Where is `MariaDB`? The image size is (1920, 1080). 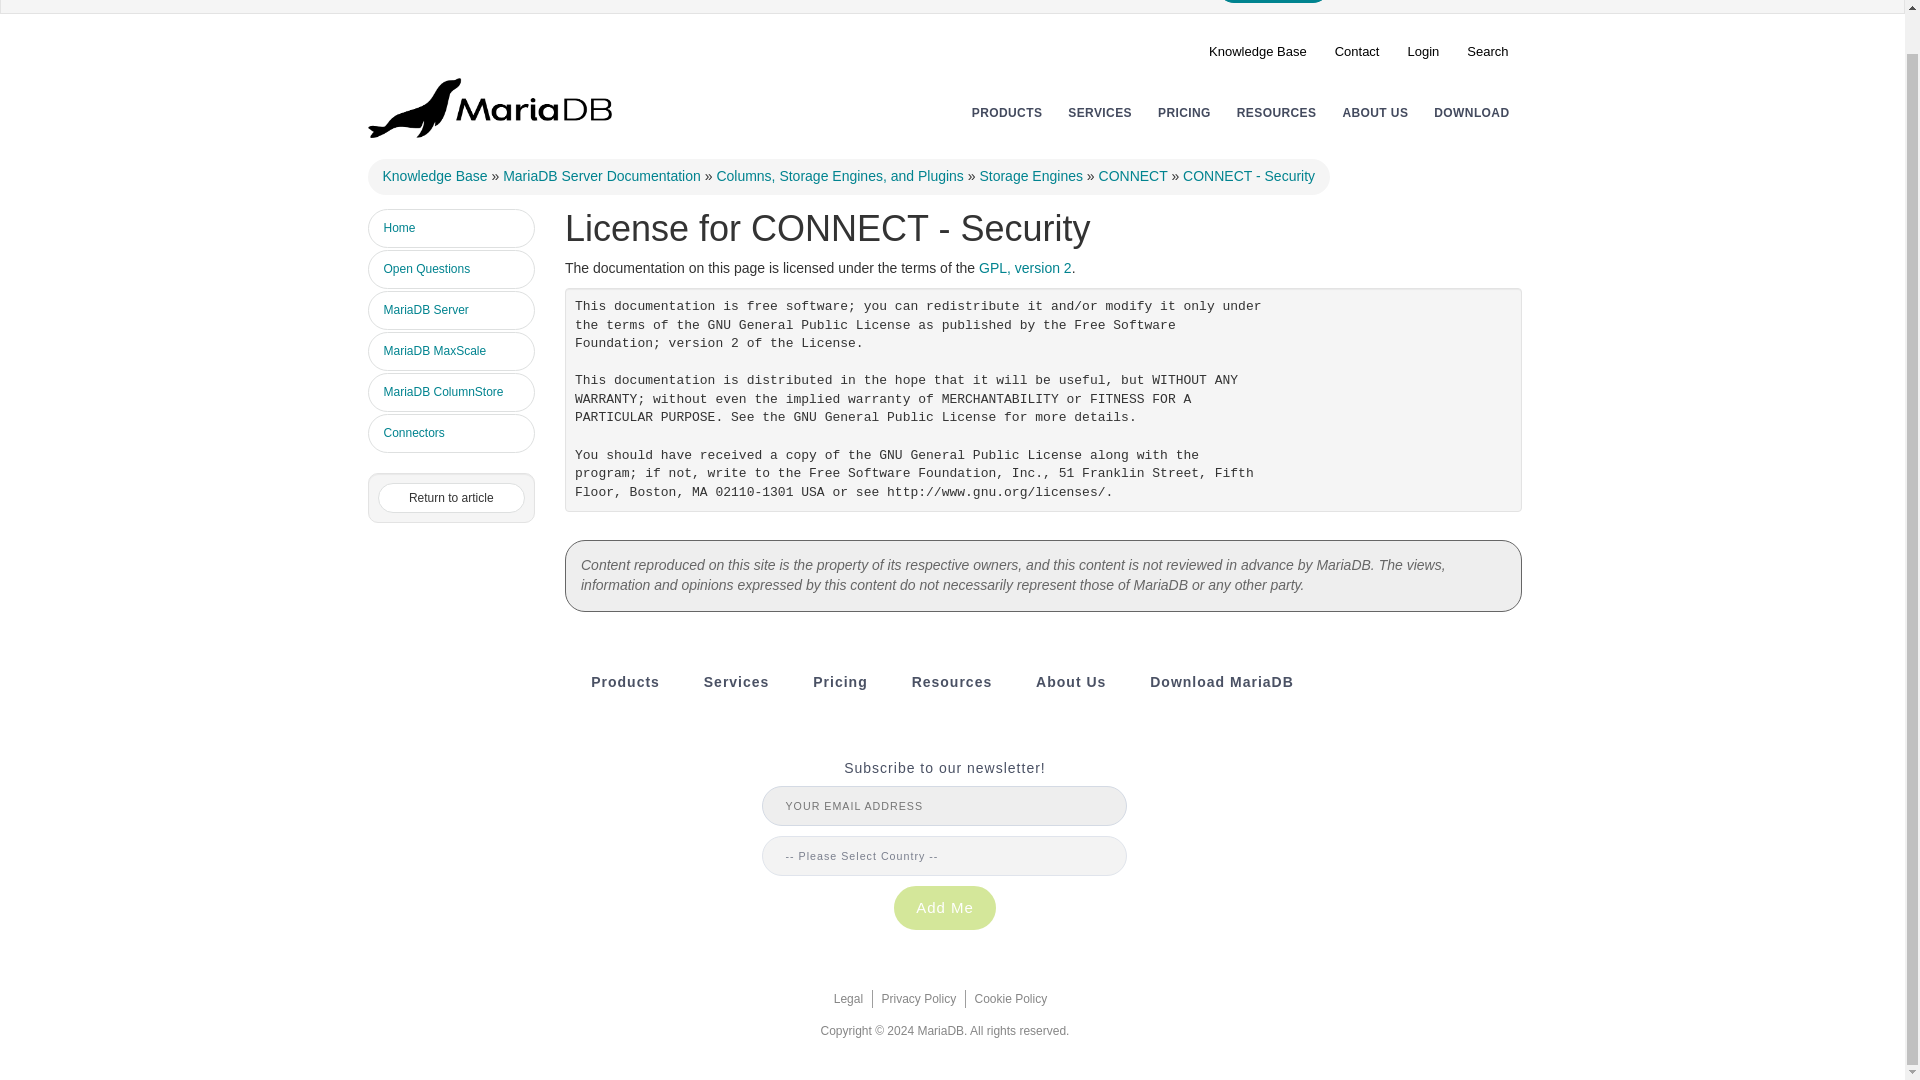 MariaDB is located at coordinates (490, 106).